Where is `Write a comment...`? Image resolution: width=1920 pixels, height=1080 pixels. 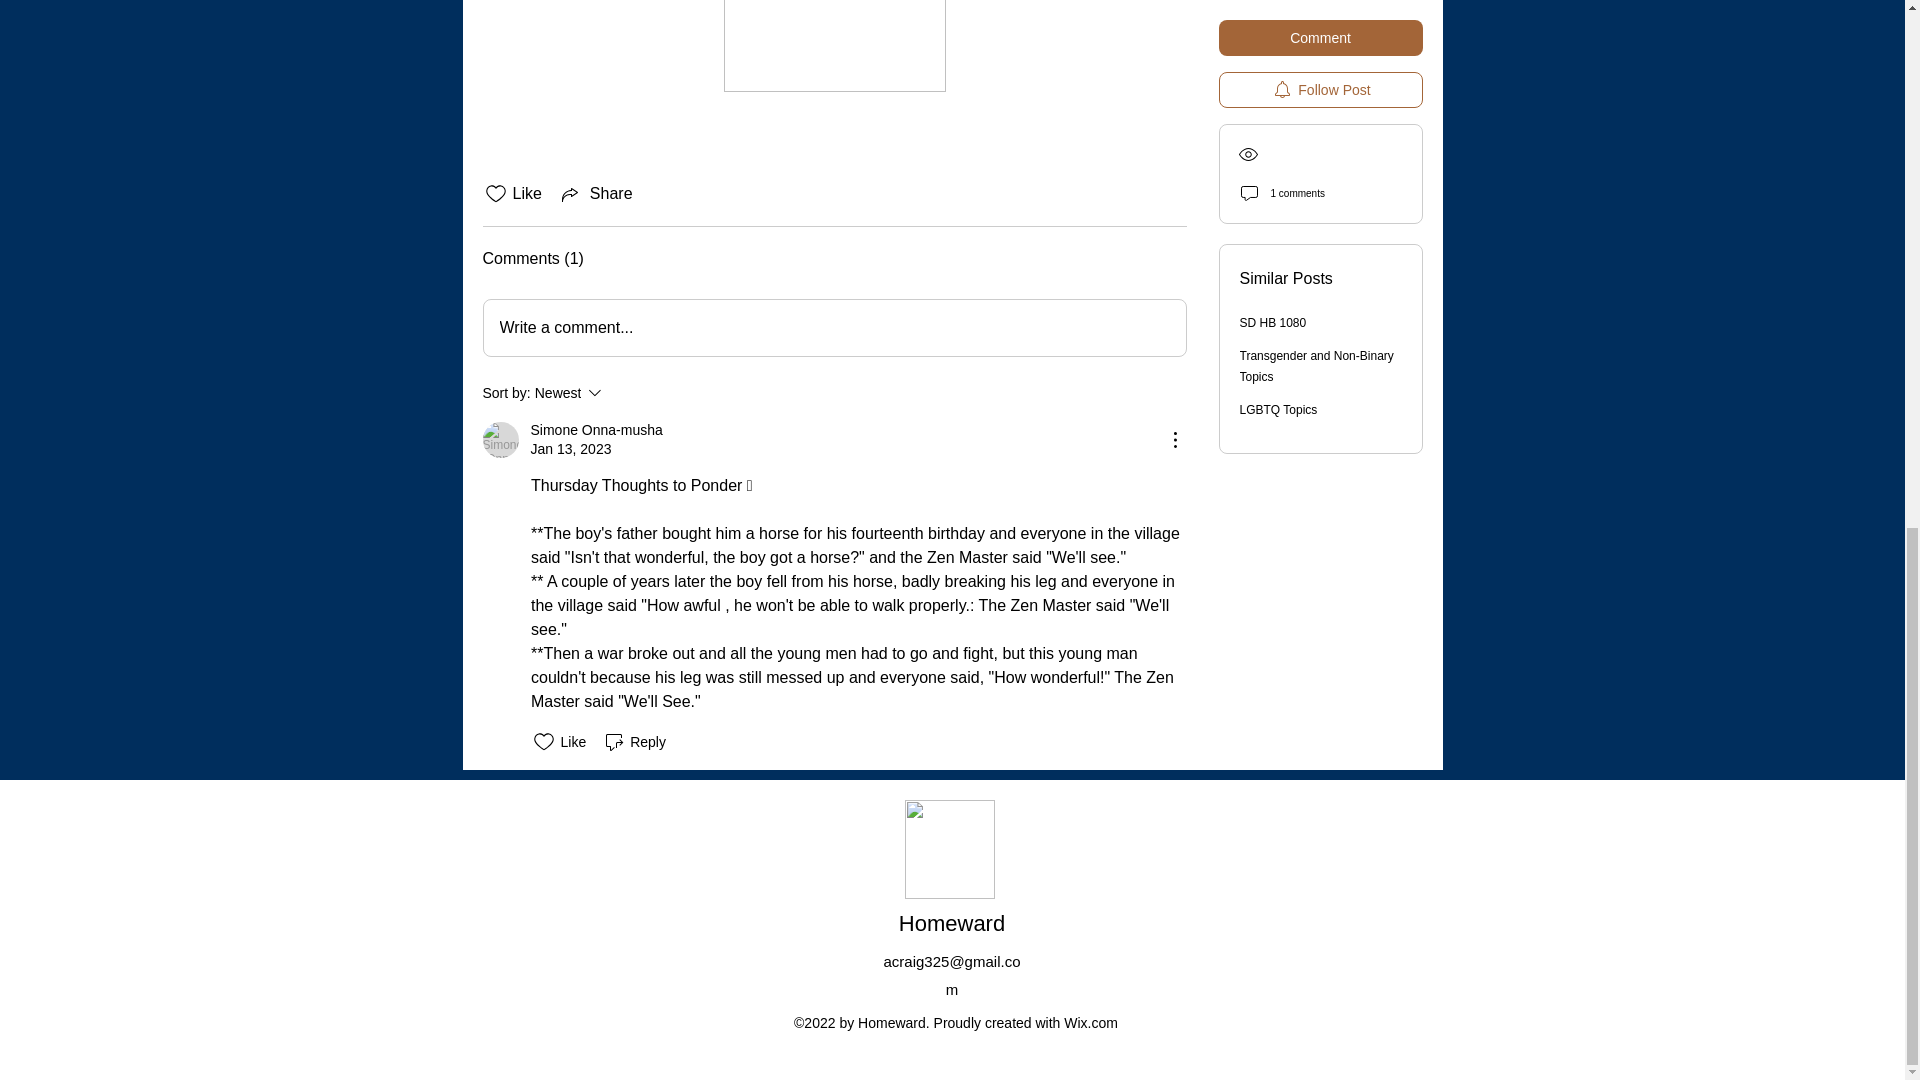 Write a comment... is located at coordinates (622, 393).